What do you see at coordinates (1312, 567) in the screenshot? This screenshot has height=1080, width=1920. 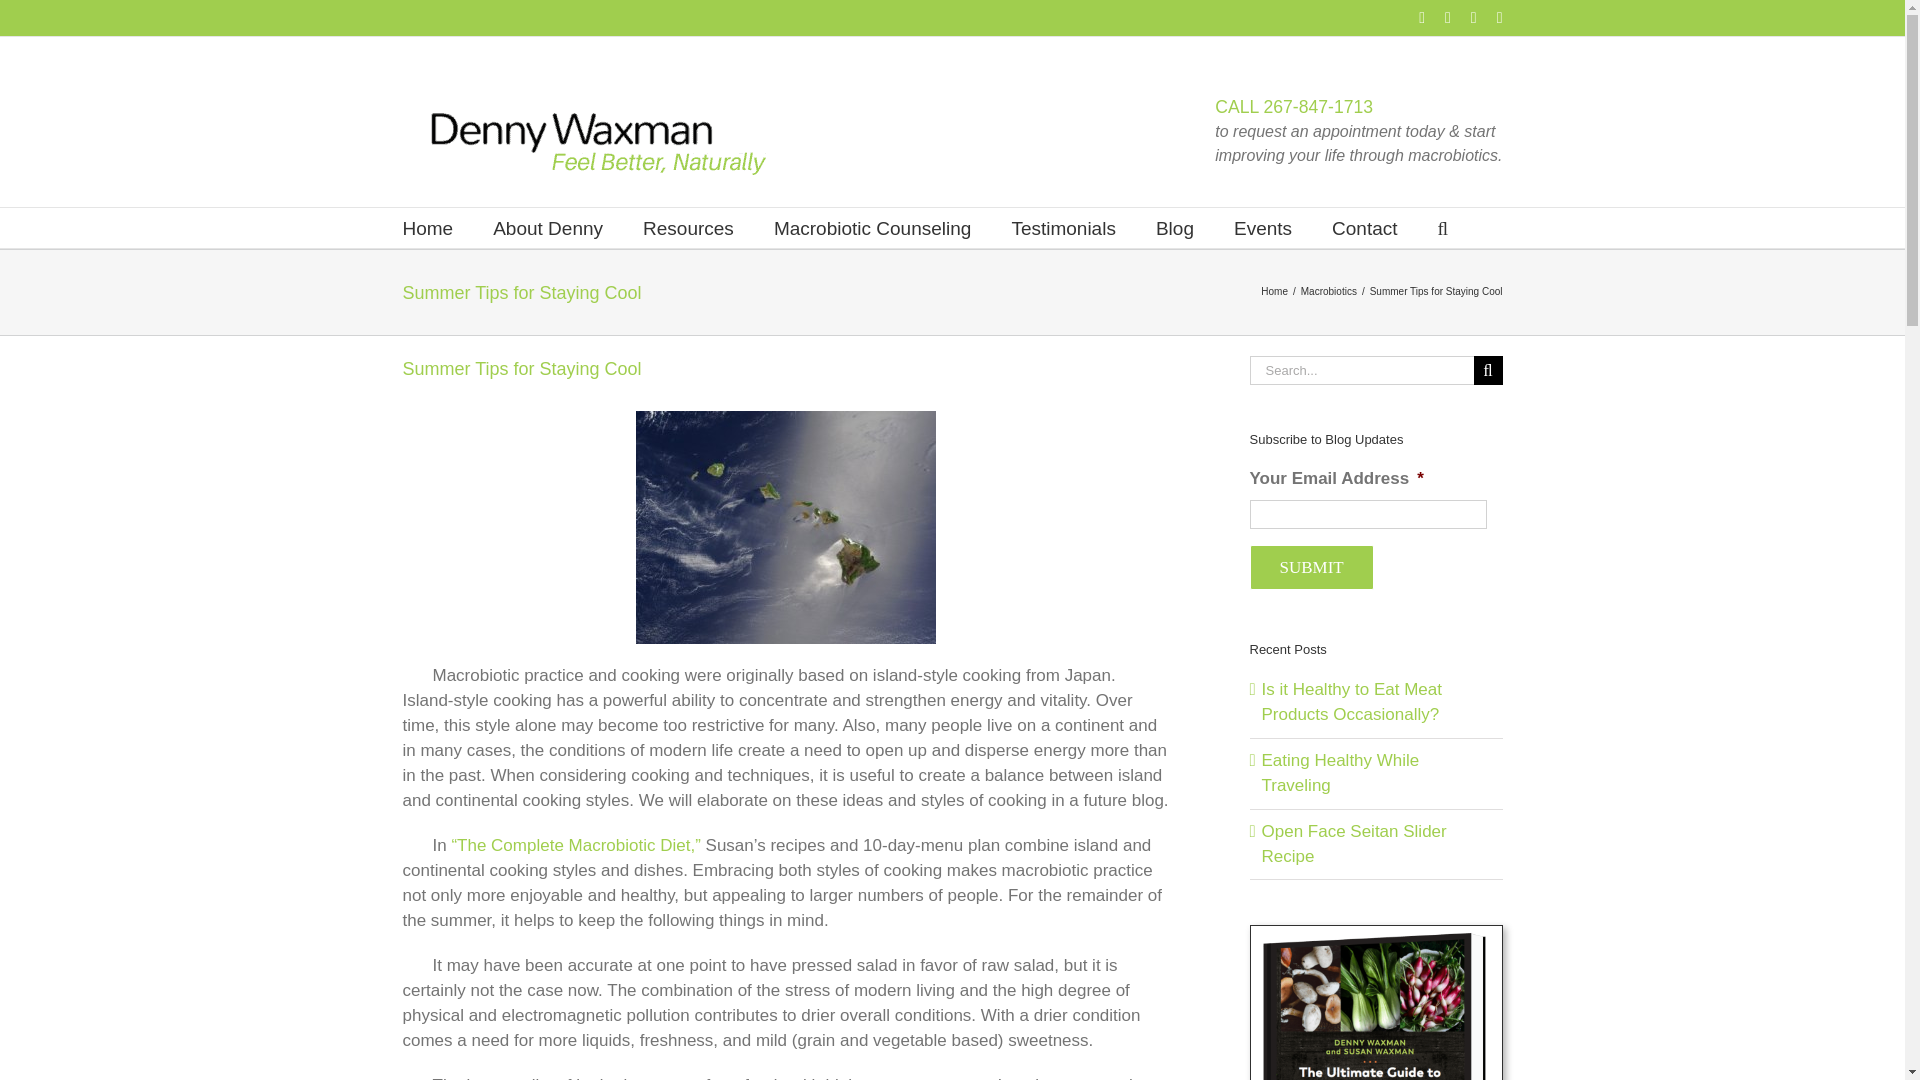 I see `Submit` at bounding box center [1312, 567].